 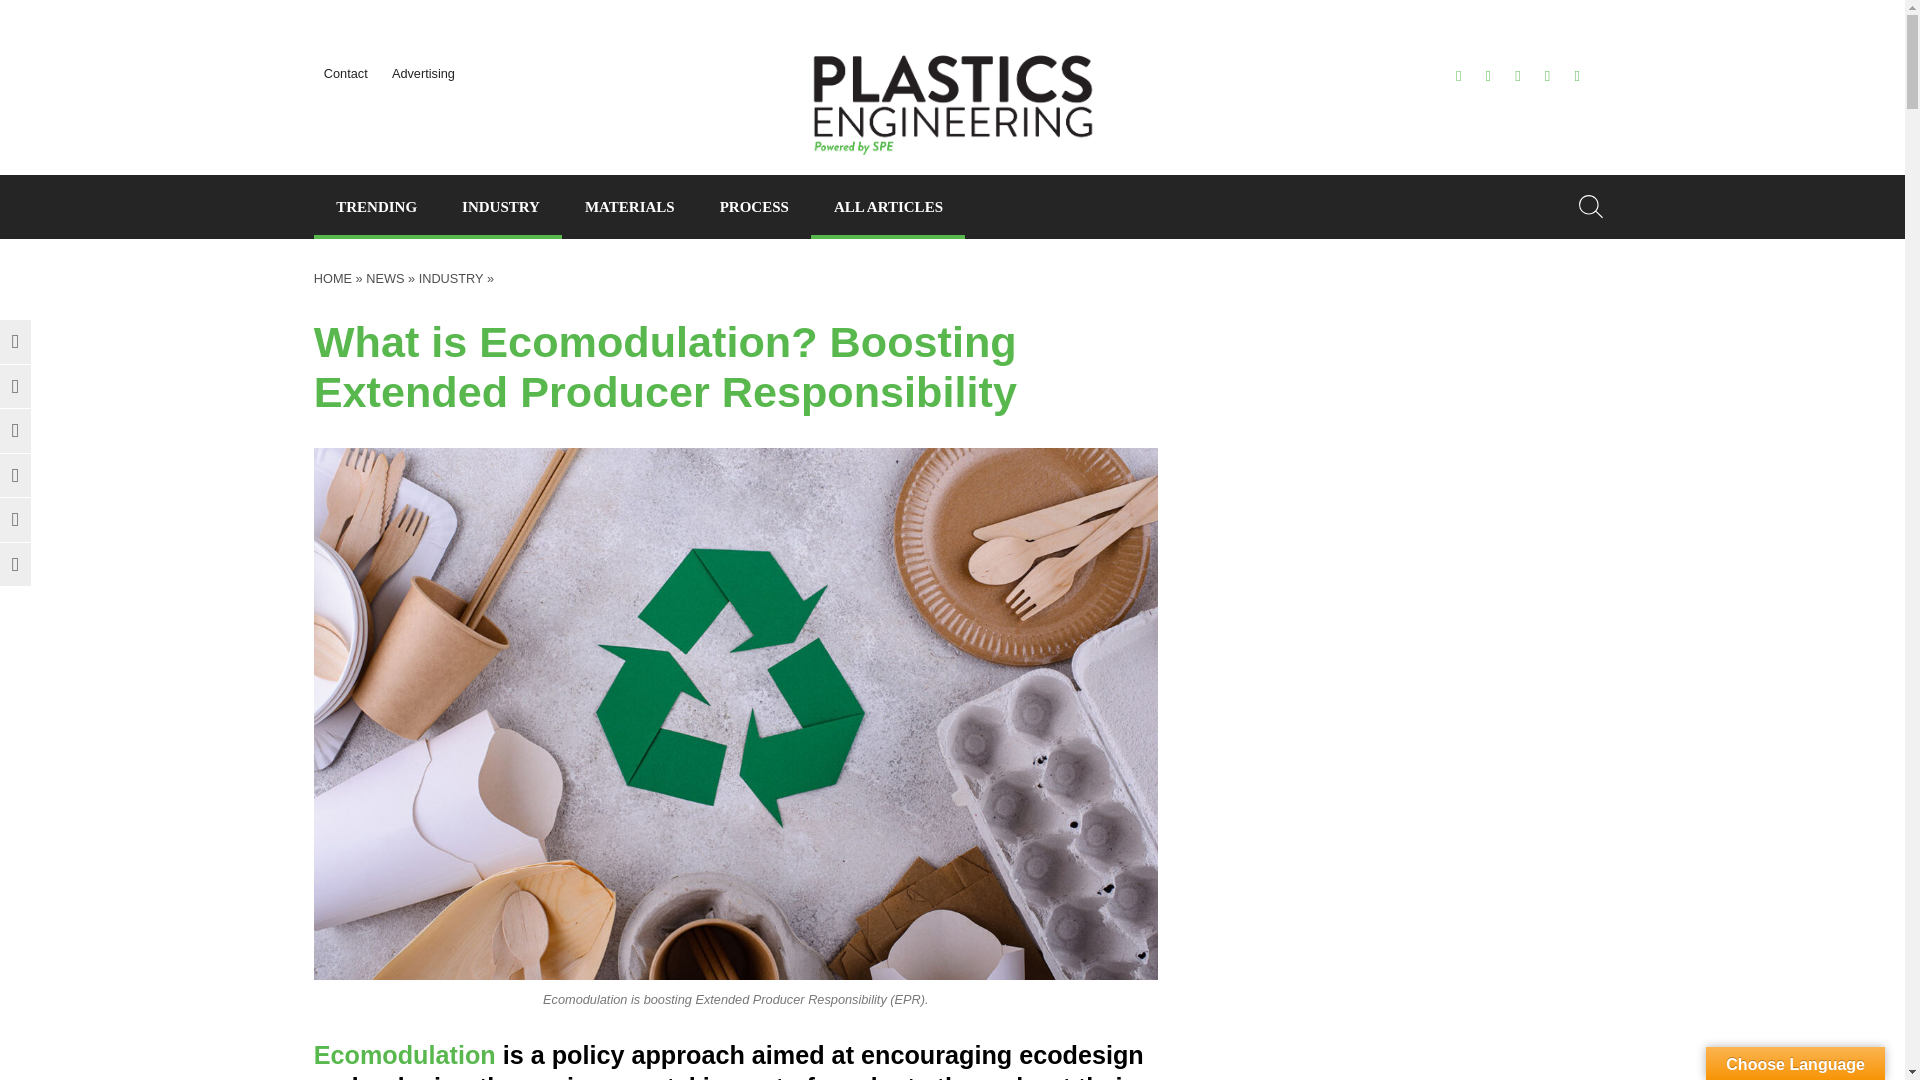 What do you see at coordinates (629, 206) in the screenshot?
I see `MATERIALS` at bounding box center [629, 206].